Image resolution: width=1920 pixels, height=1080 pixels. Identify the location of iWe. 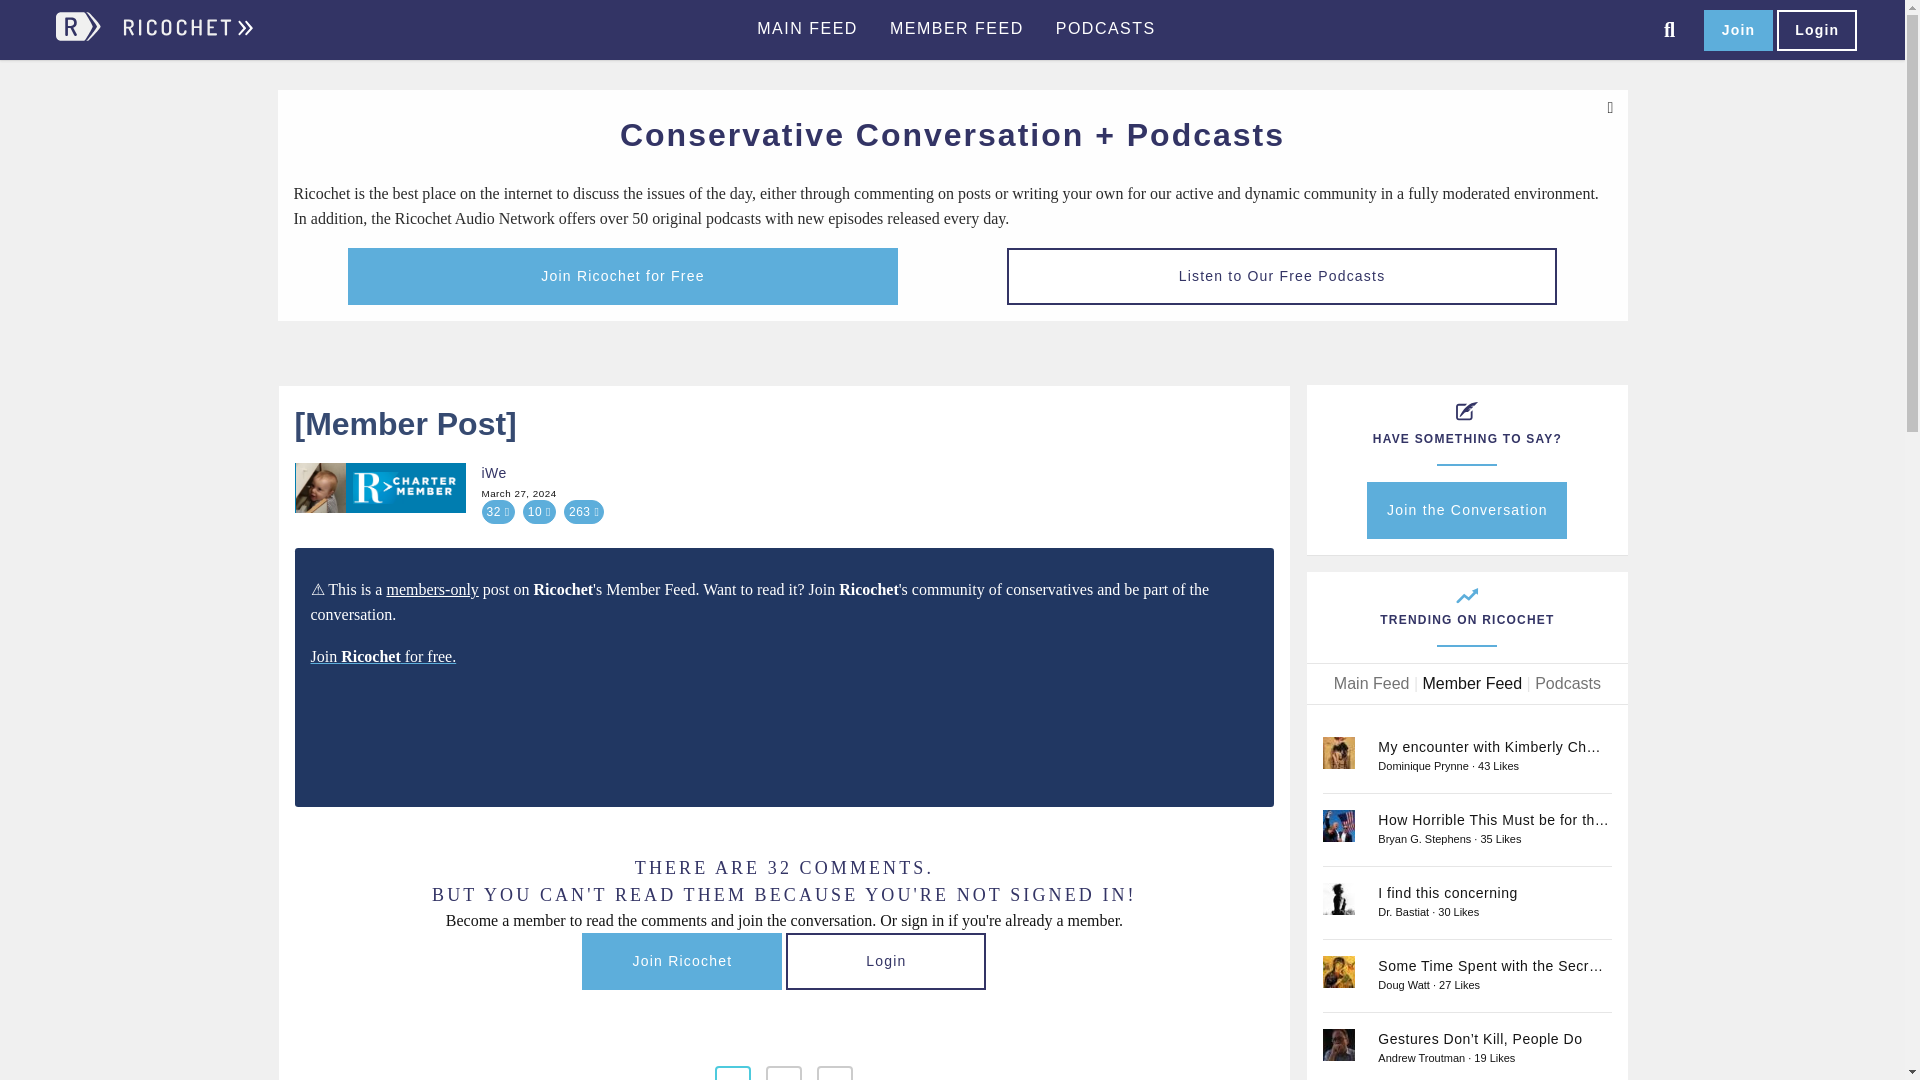
(320, 488).